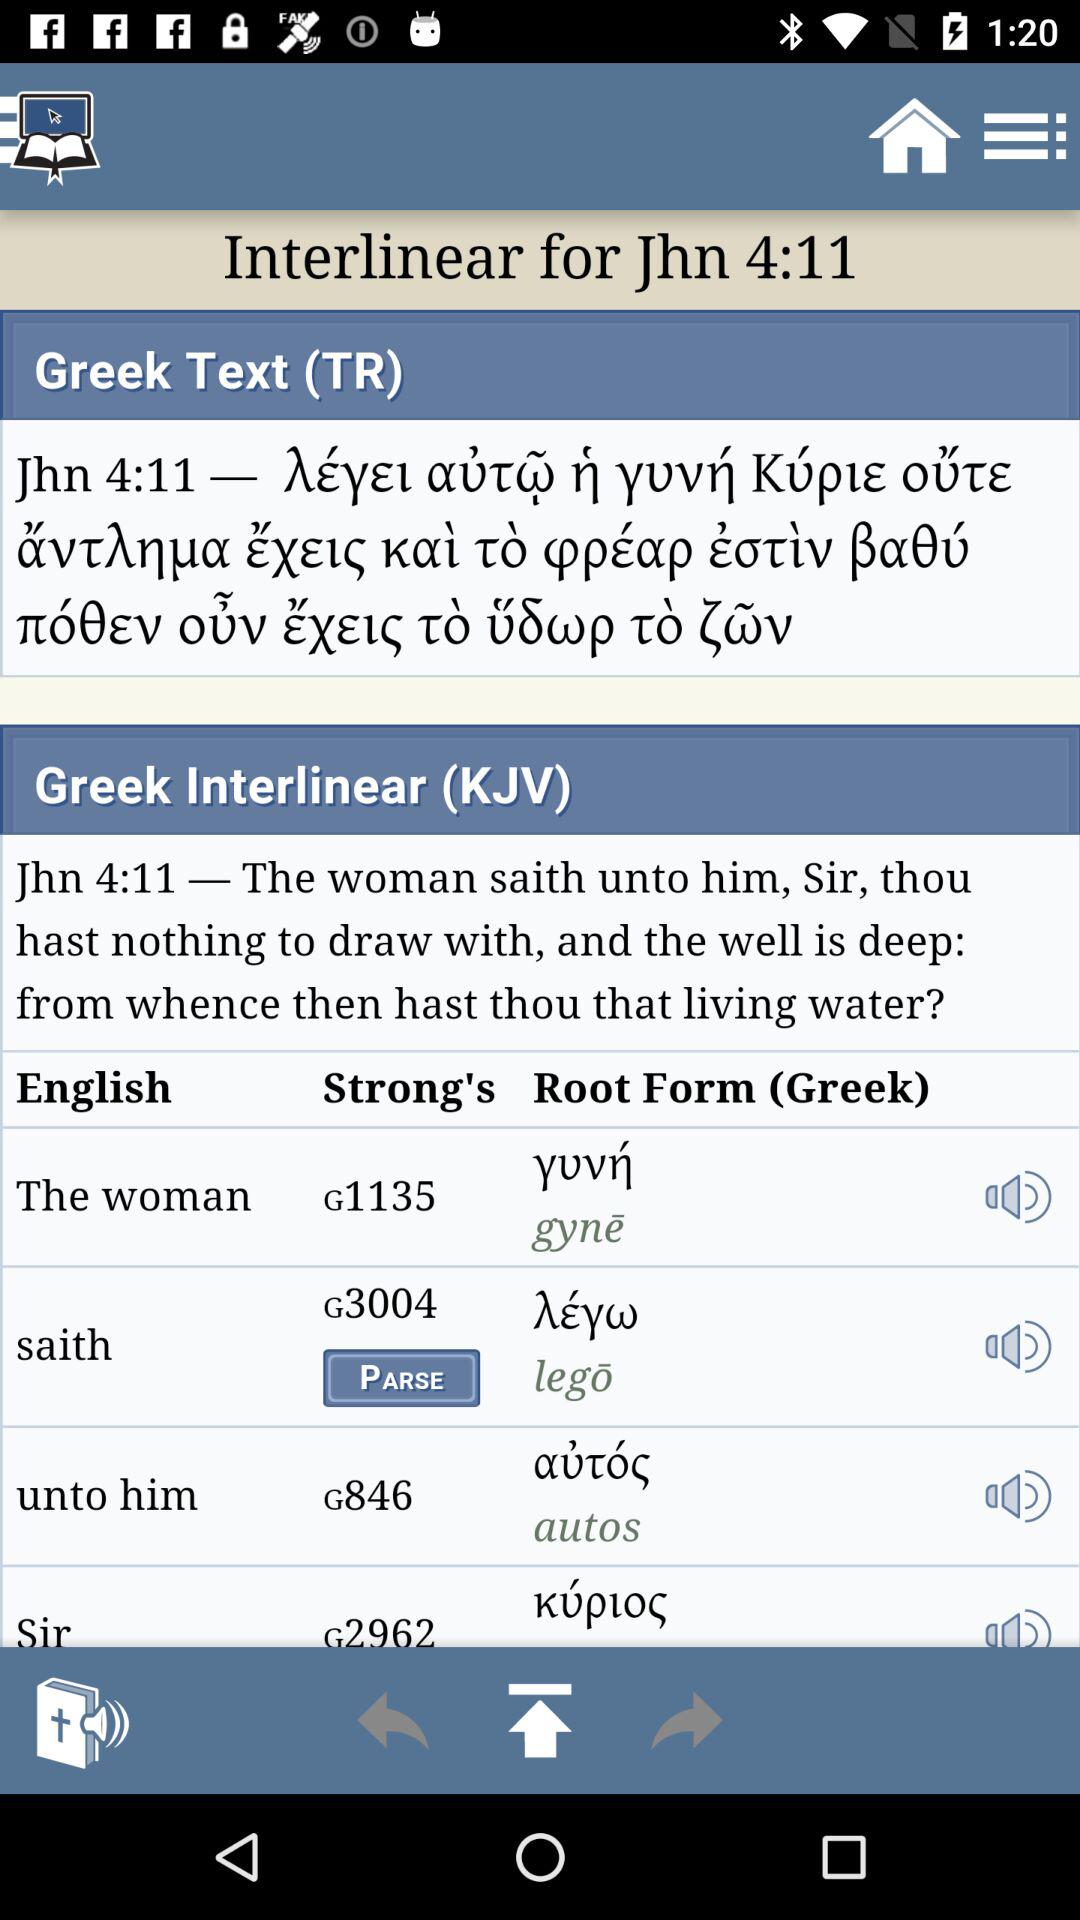  I want to click on go up, so click(540, 1720).